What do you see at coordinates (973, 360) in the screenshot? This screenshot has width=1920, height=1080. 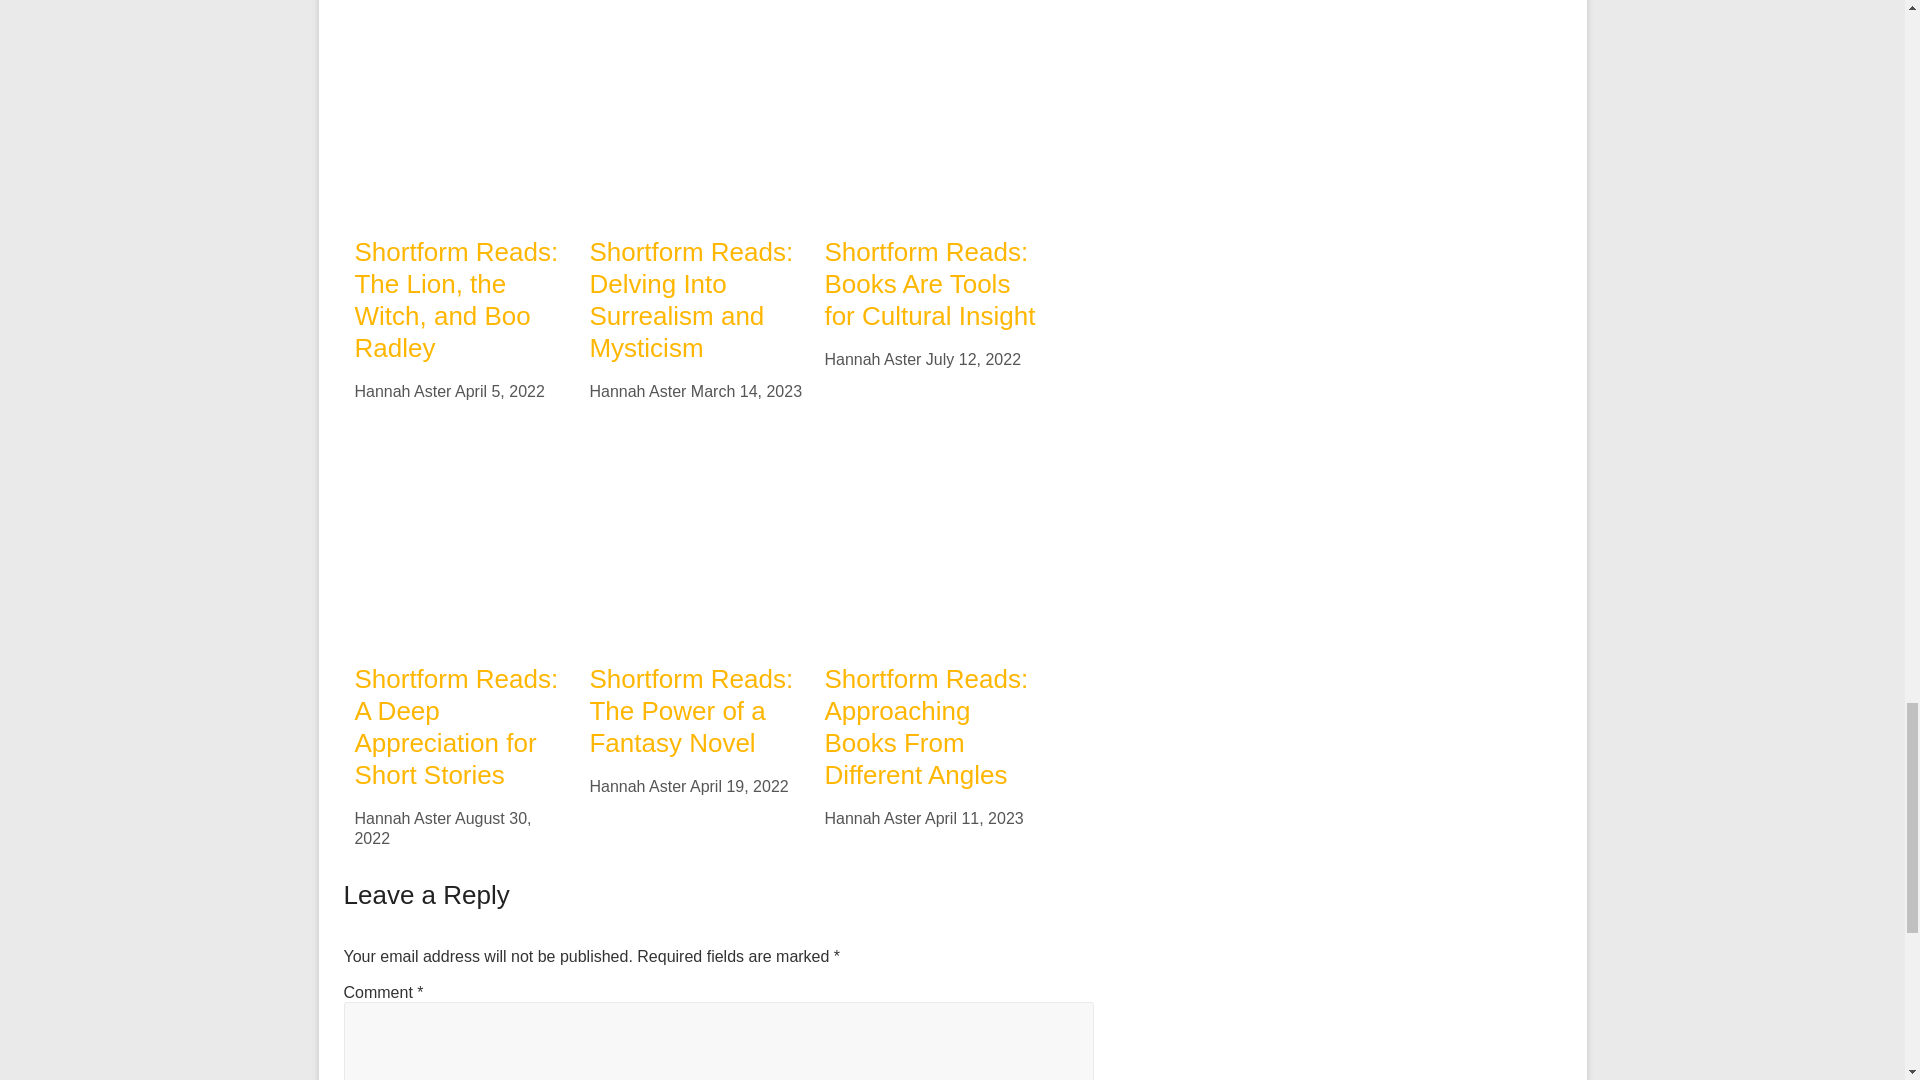 I see `9:00 am` at bounding box center [973, 360].